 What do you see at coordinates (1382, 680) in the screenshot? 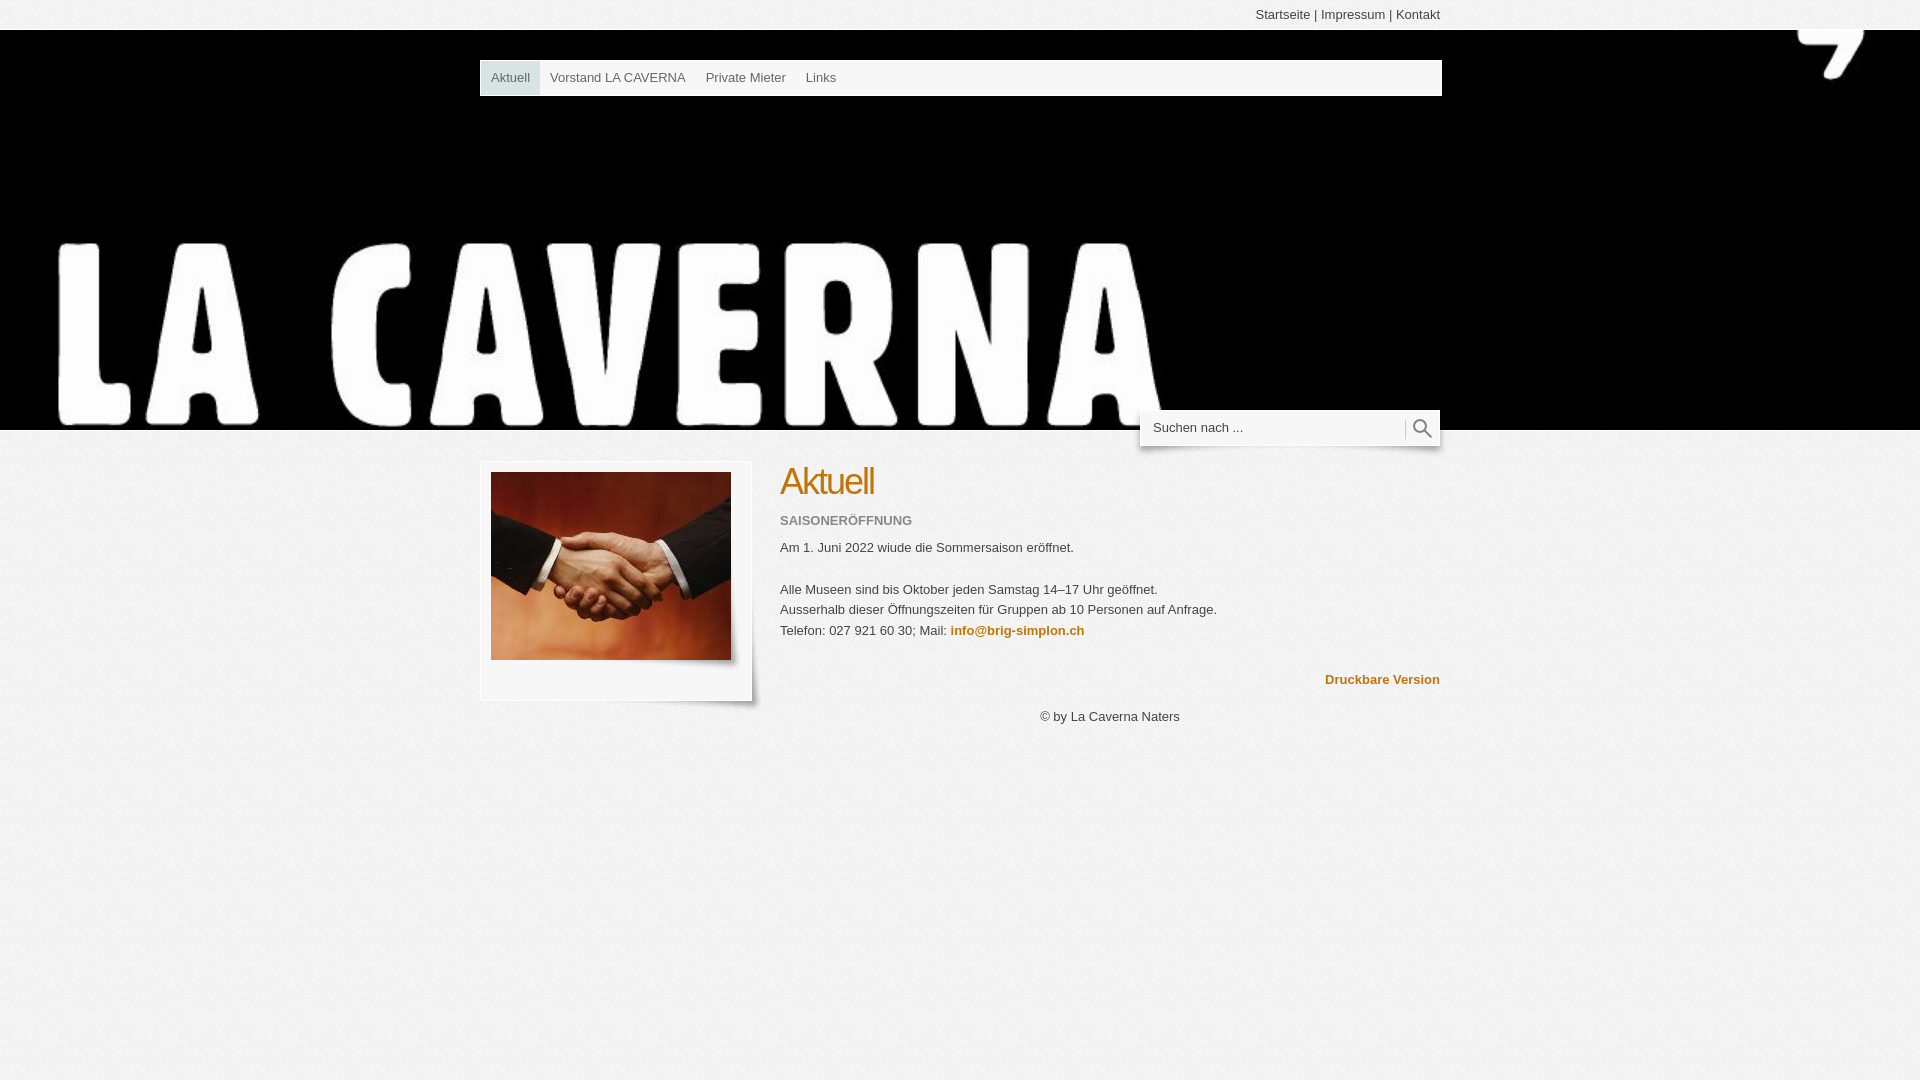
I see `Druckbare Version` at bounding box center [1382, 680].